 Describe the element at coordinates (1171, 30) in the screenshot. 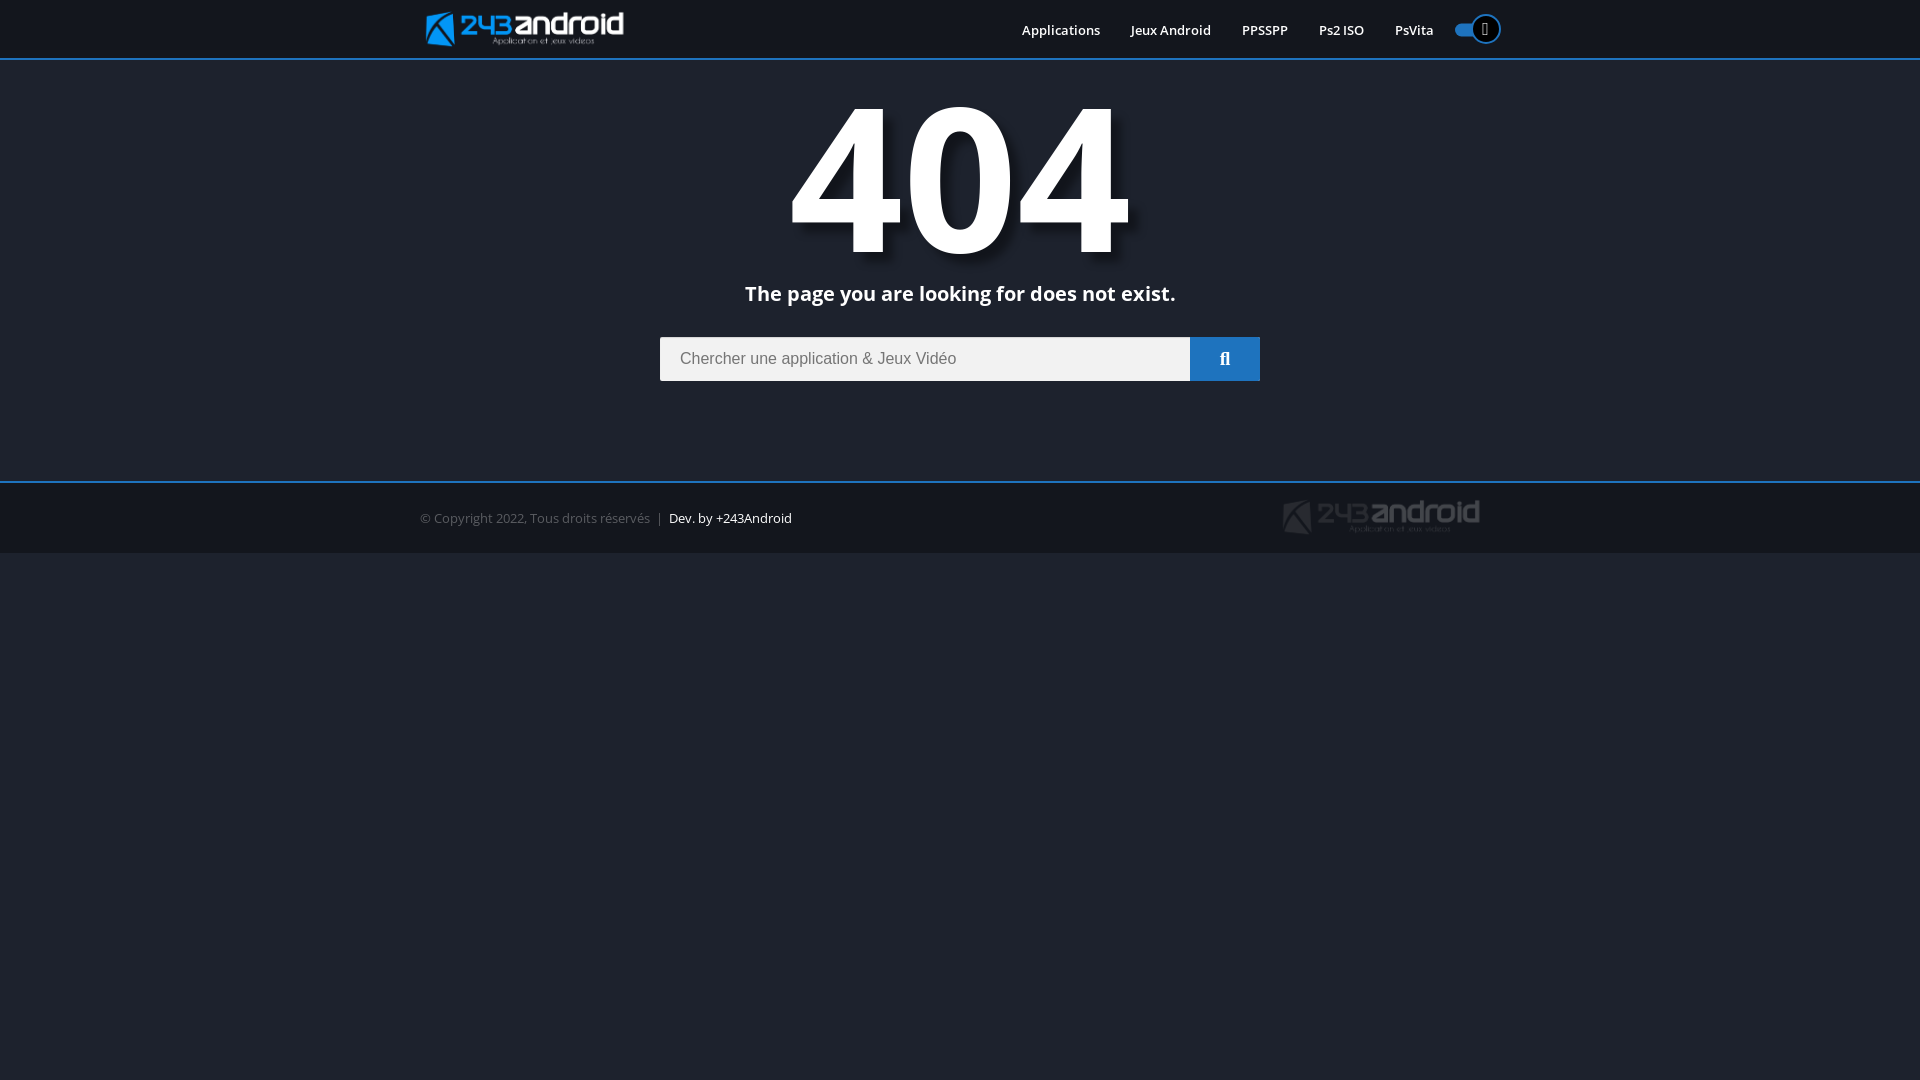

I see `Jeux Android` at that location.